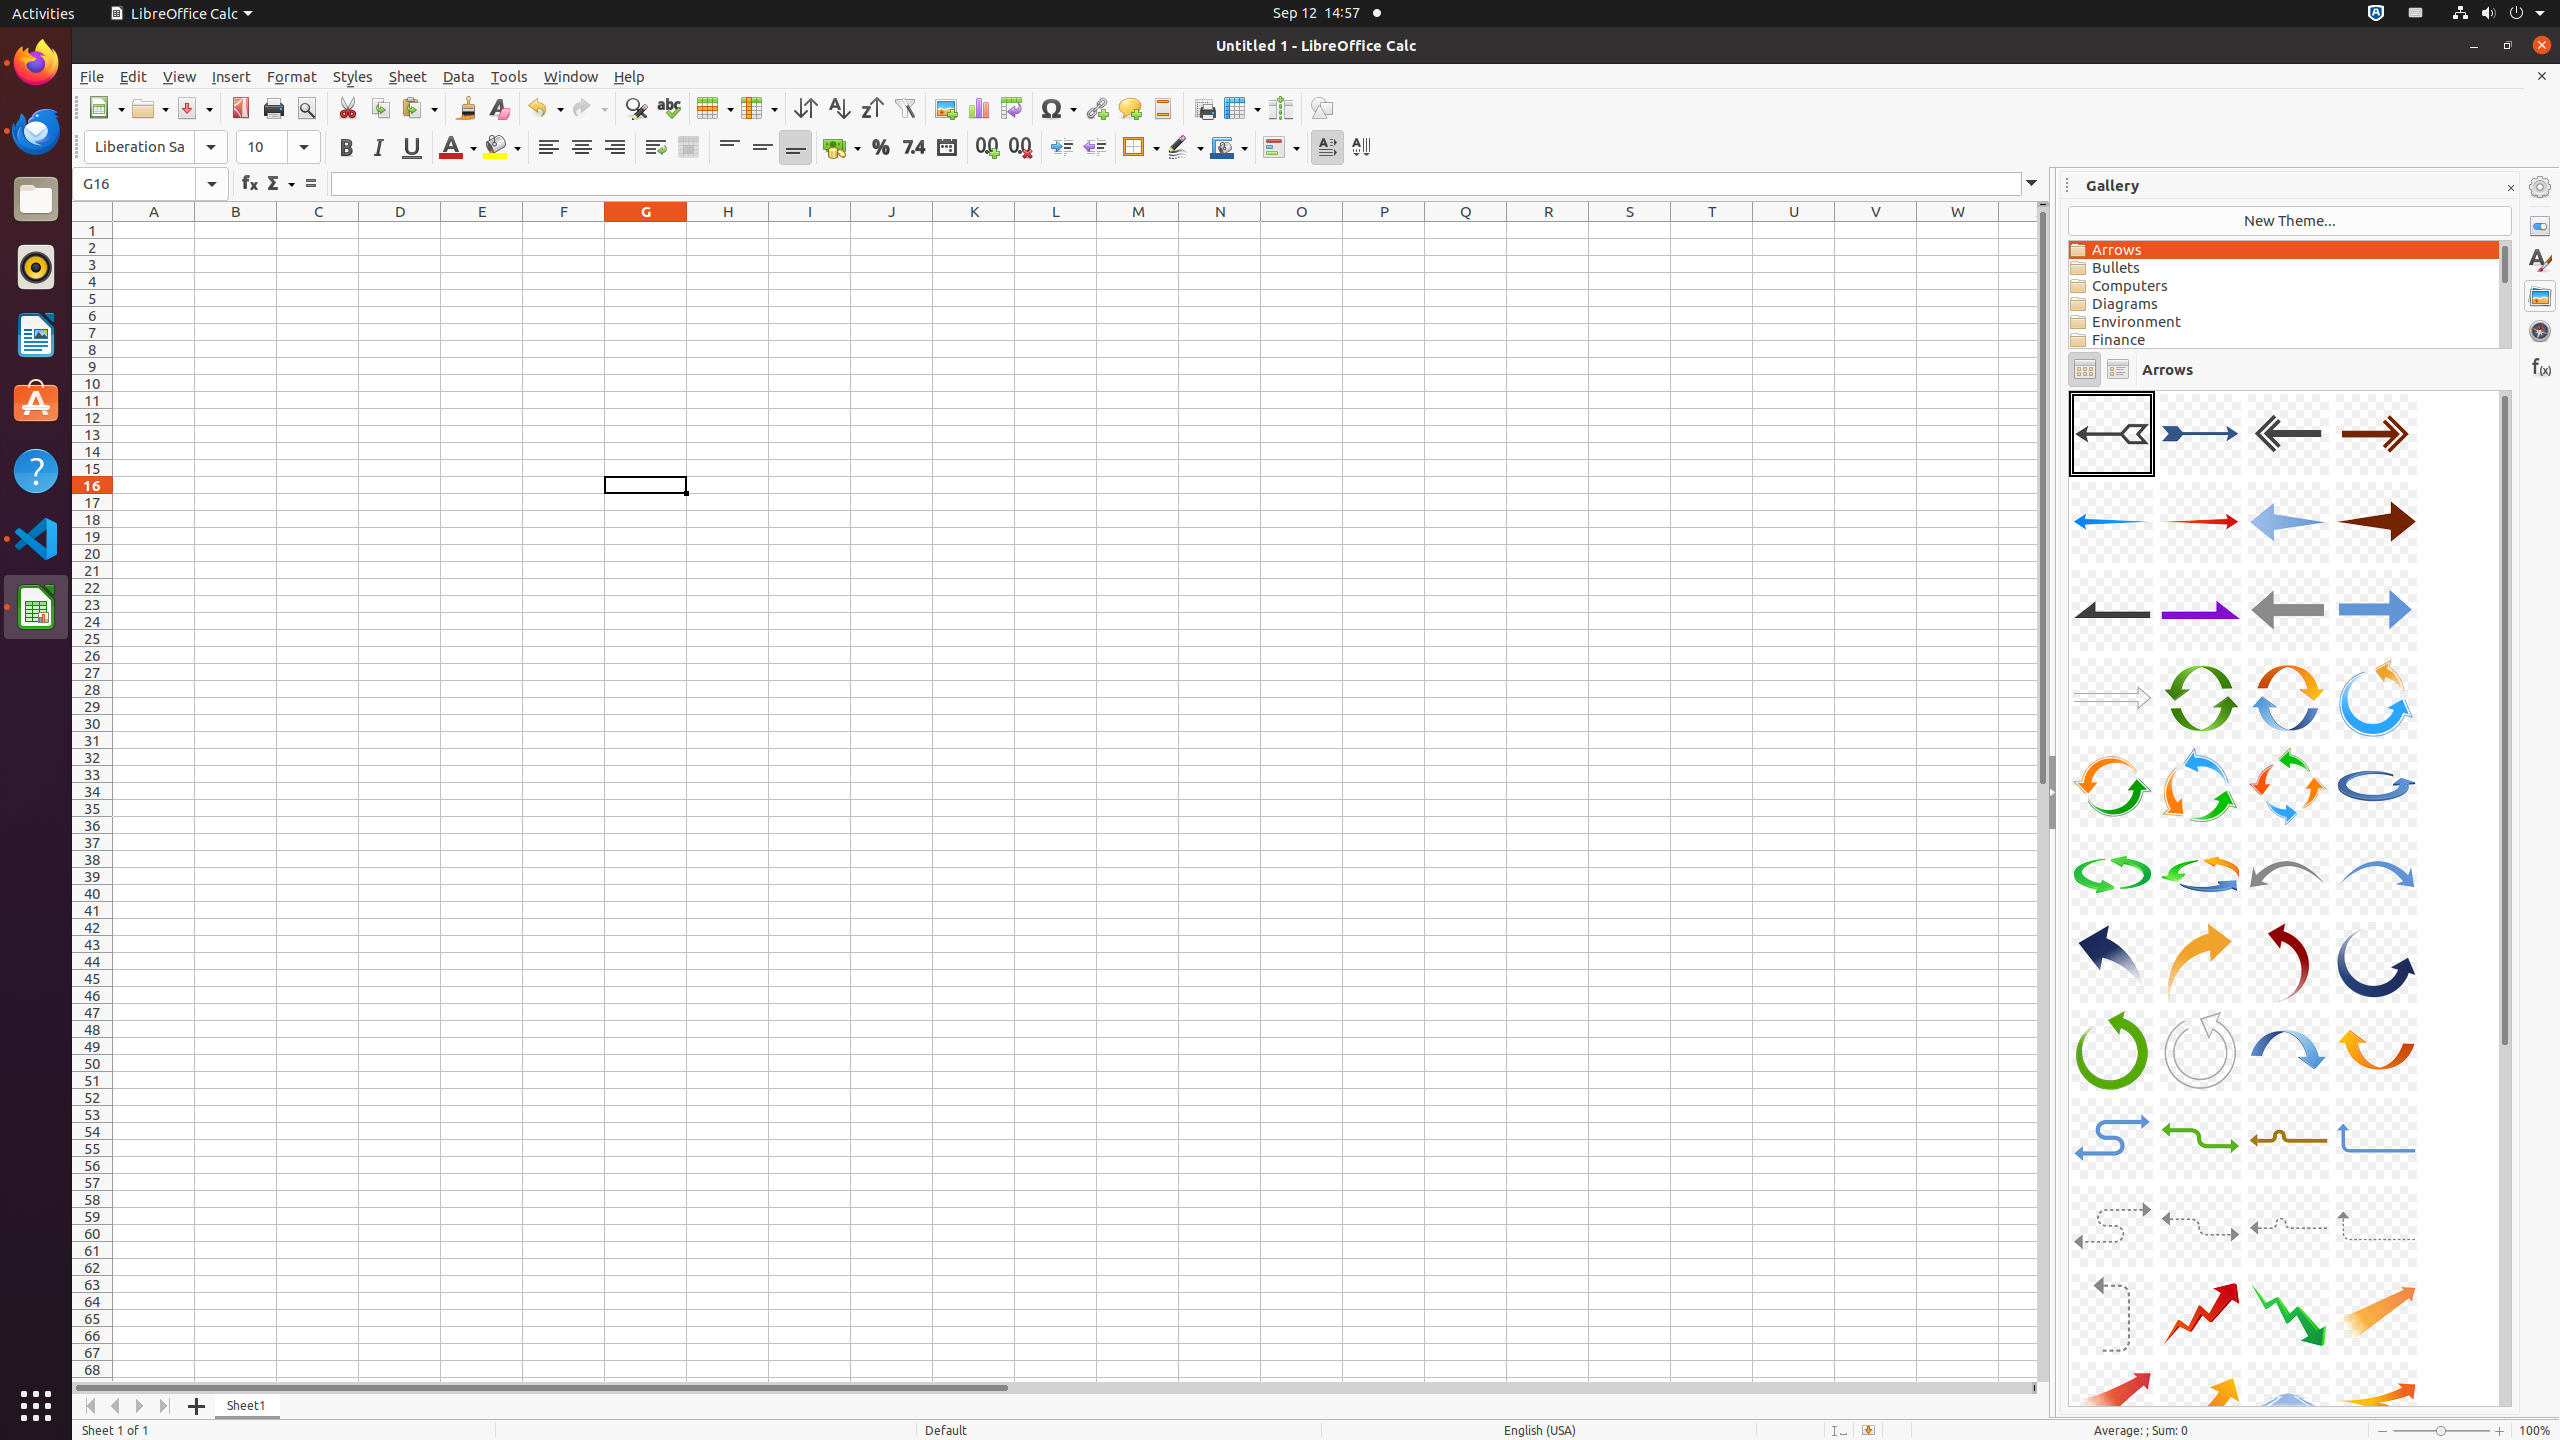 This screenshot has width=2560, height=1440. What do you see at coordinates (1096, 108) in the screenshot?
I see `Hyperlink` at bounding box center [1096, 108].